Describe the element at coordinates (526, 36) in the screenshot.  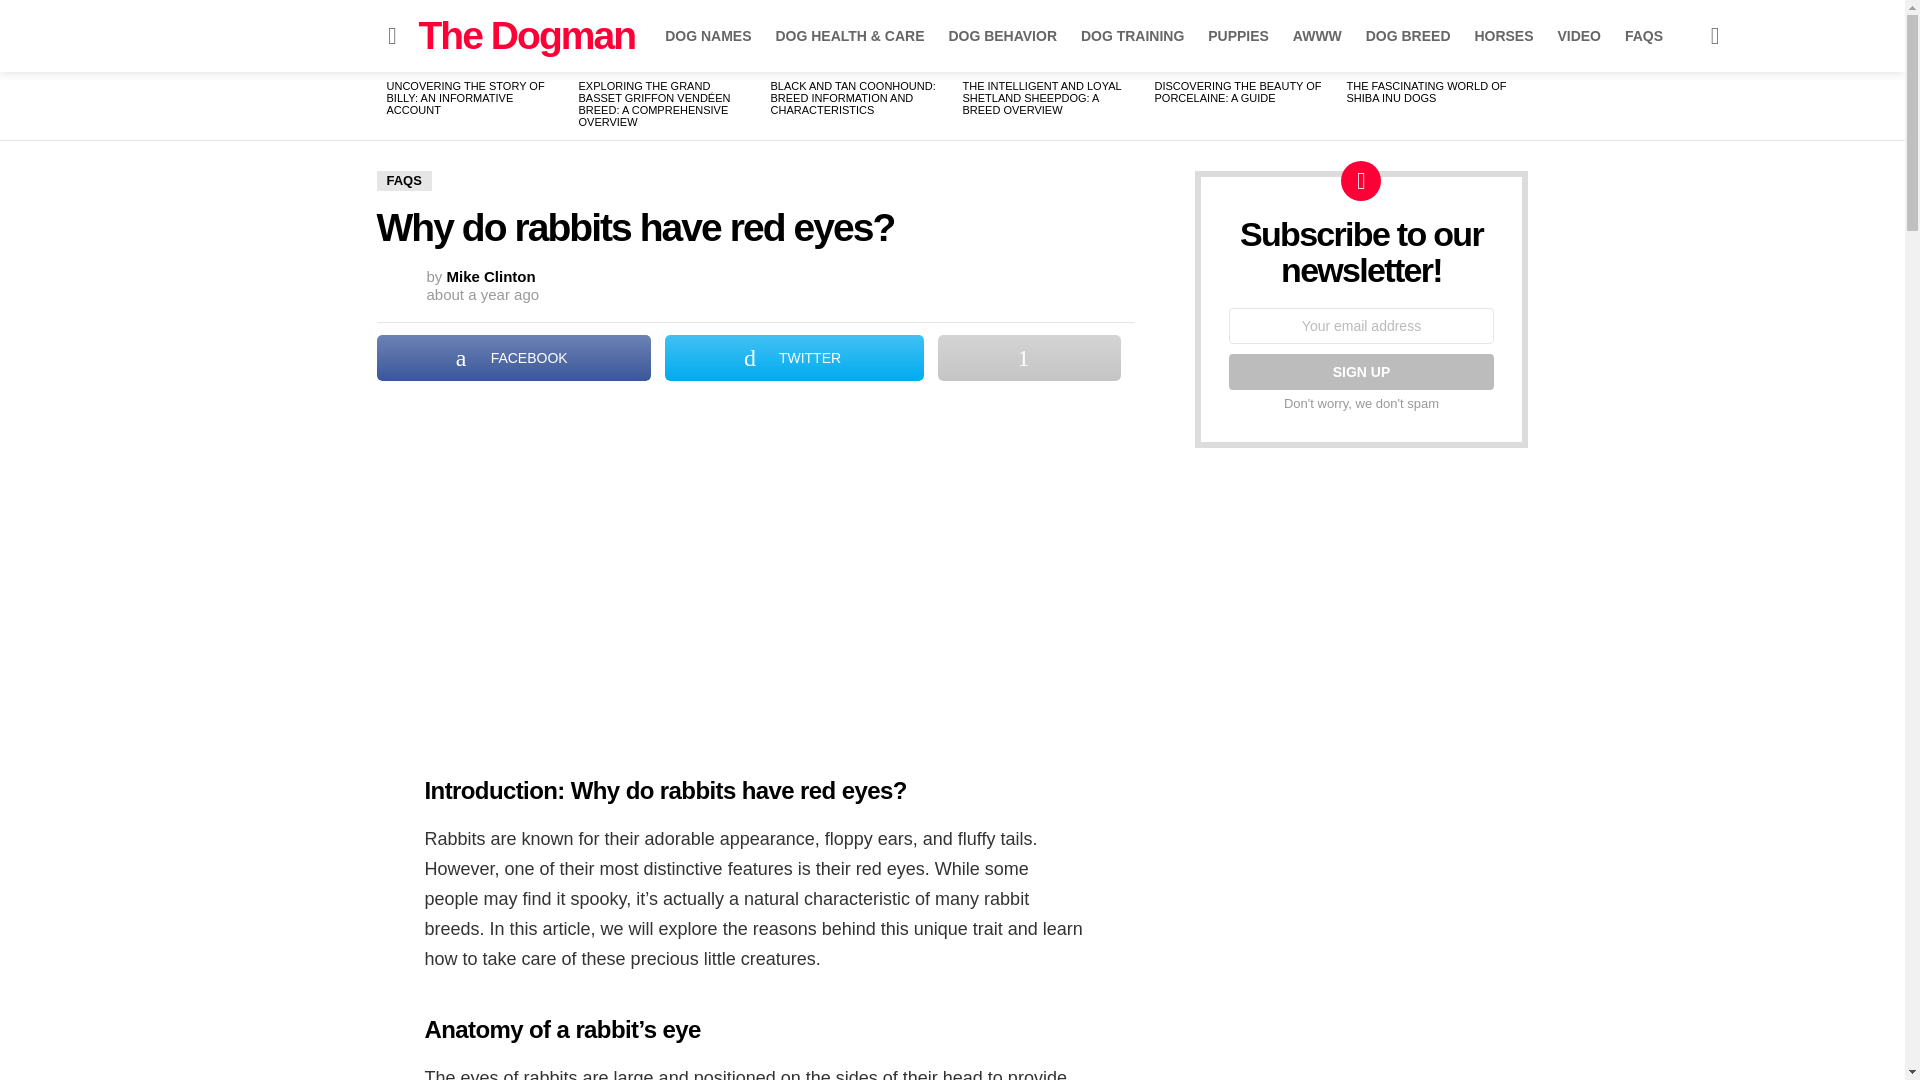
I see `The Dogman` at that location.